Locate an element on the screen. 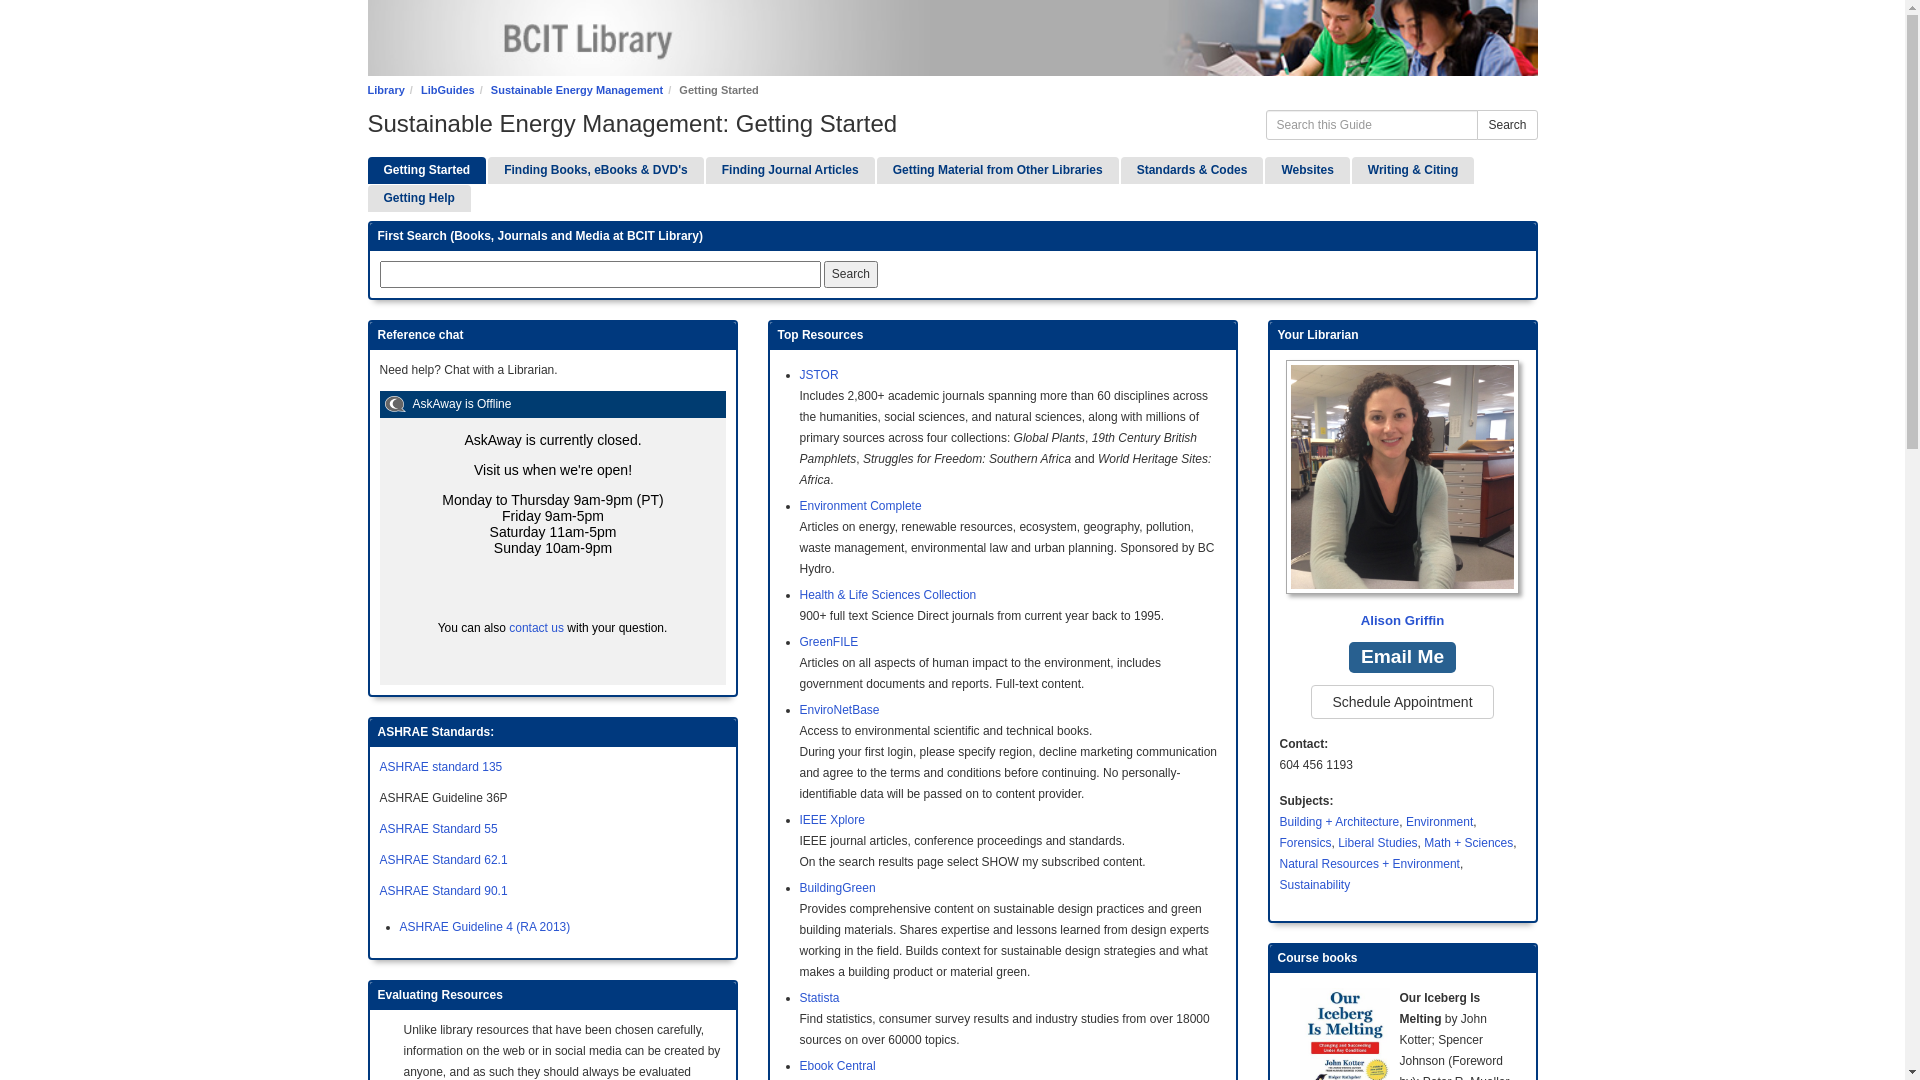  Websites is located at coordinates (1307, 170).